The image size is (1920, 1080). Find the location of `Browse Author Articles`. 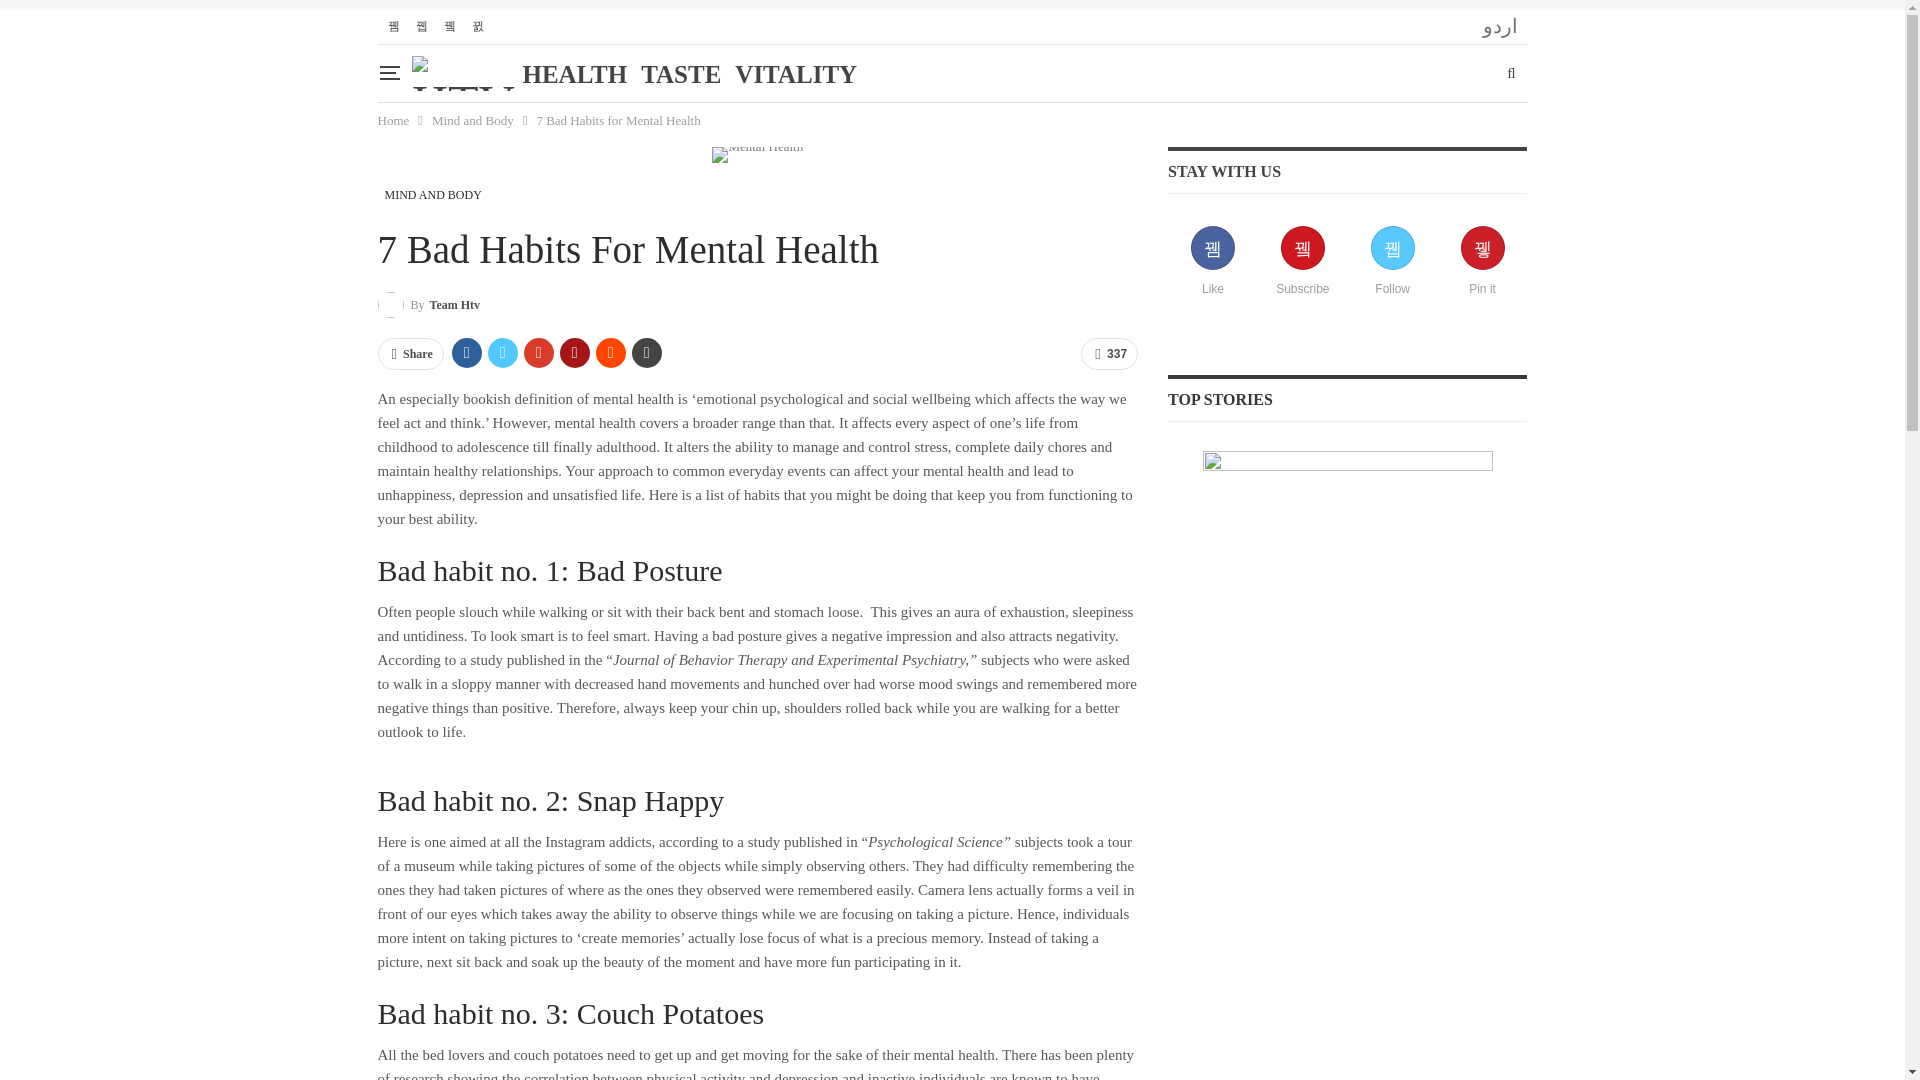

Browse Author Articles is located at coordinates (430, 304).